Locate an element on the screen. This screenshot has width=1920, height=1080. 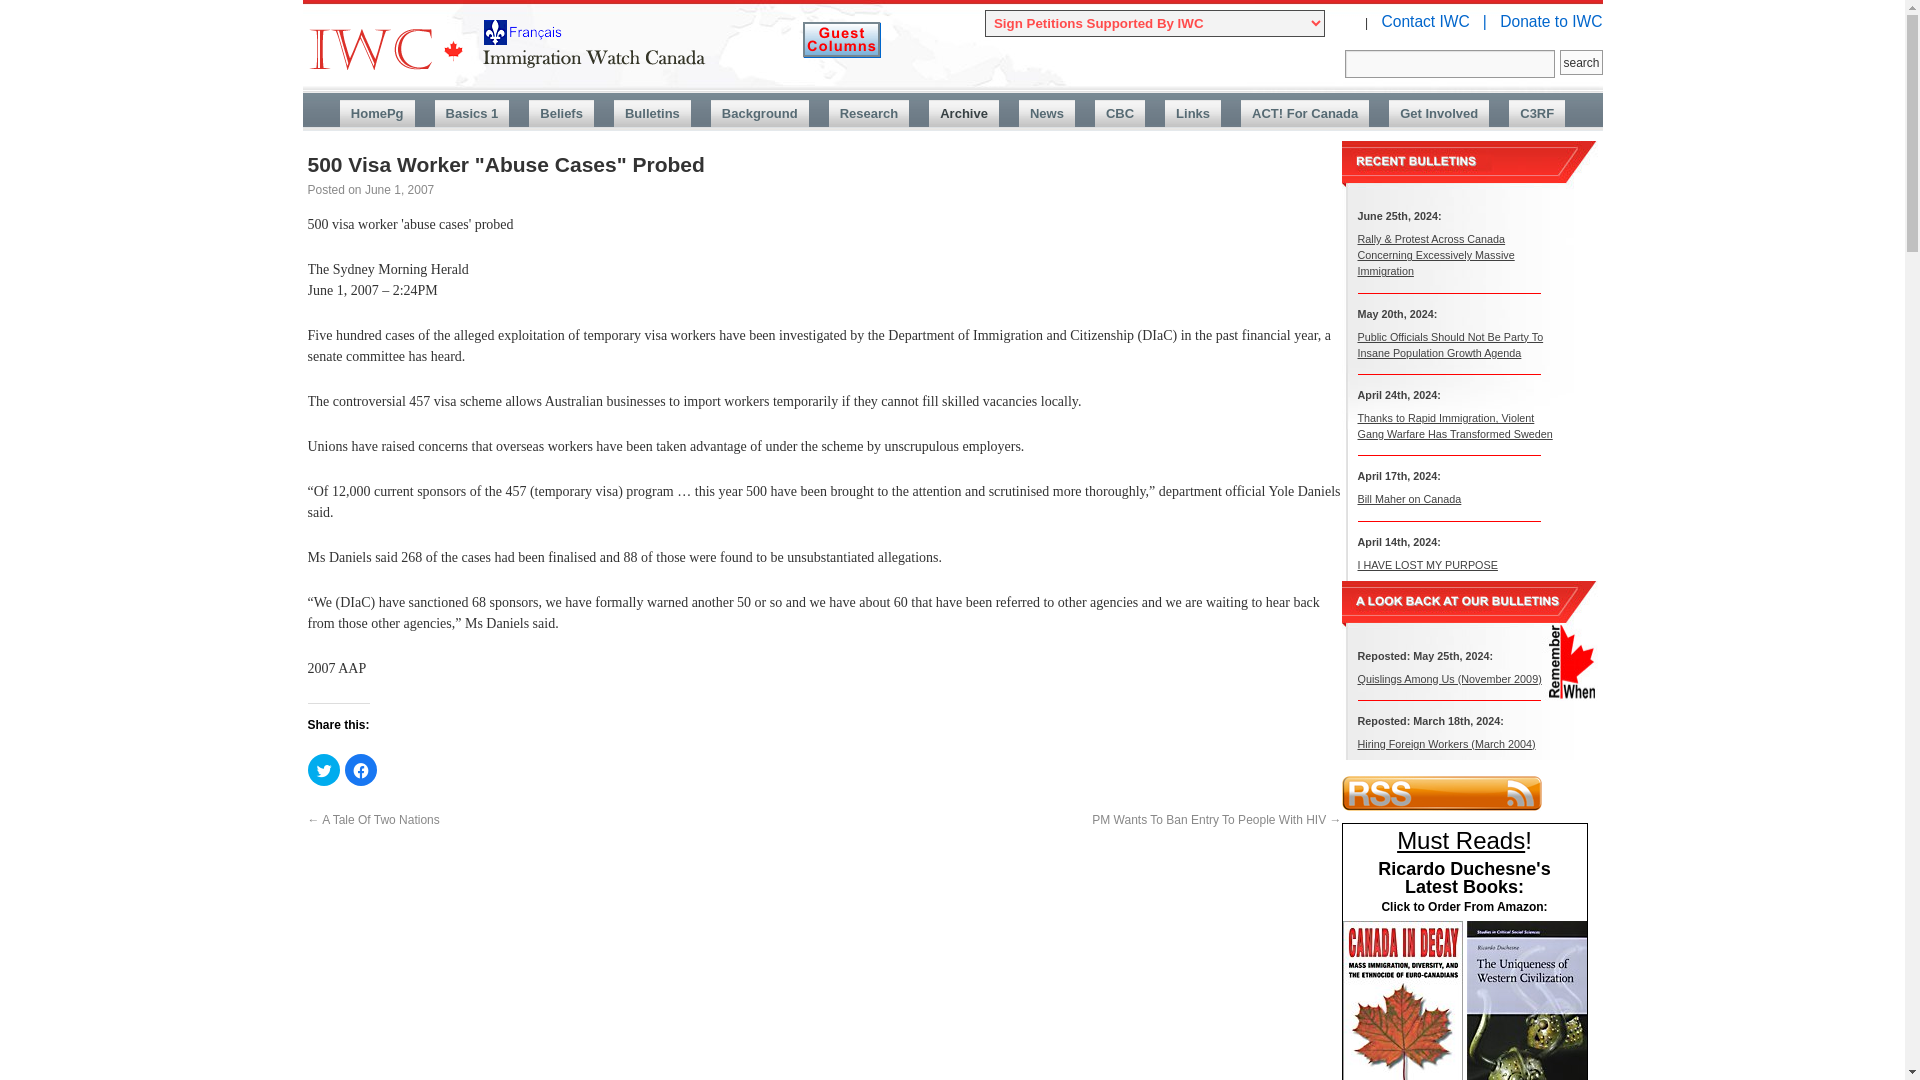
search is located at coordinates (1580, 62).